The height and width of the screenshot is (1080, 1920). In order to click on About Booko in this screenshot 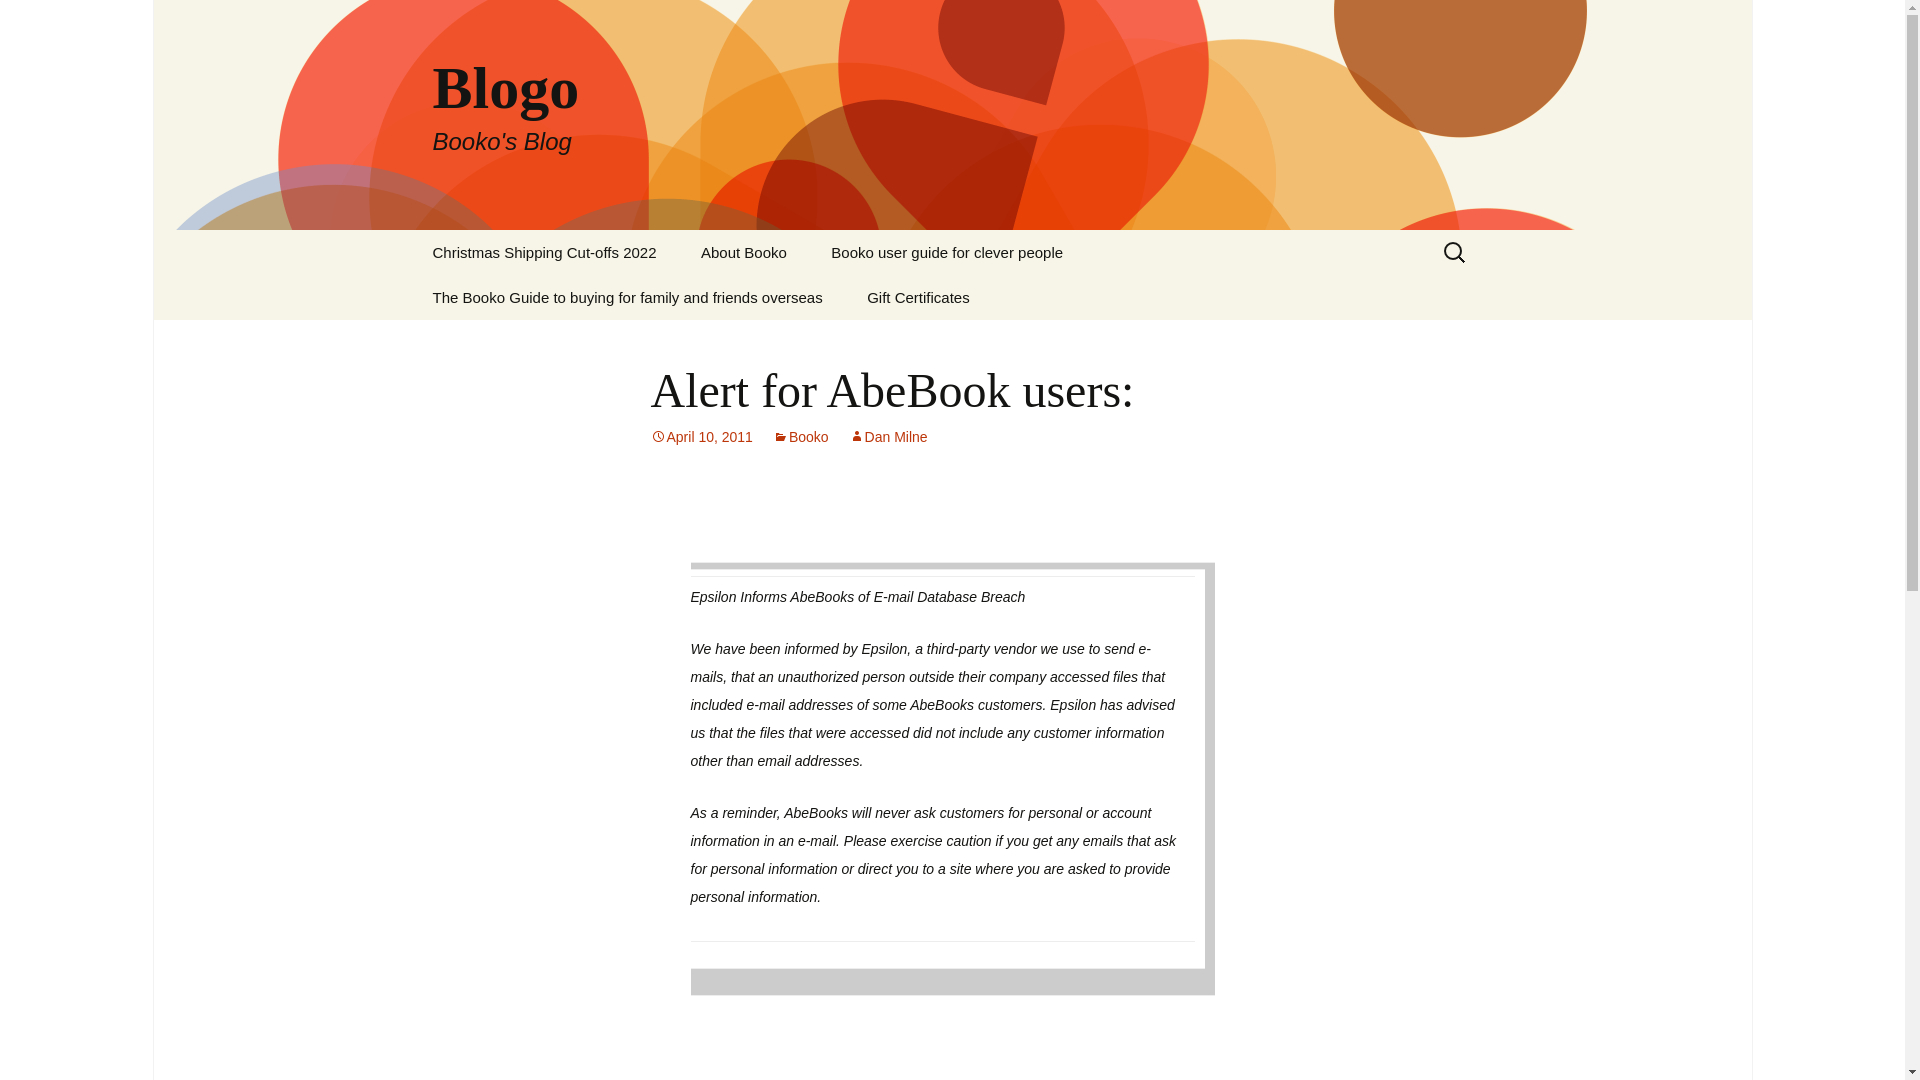, I will do `click(701, 436)`.